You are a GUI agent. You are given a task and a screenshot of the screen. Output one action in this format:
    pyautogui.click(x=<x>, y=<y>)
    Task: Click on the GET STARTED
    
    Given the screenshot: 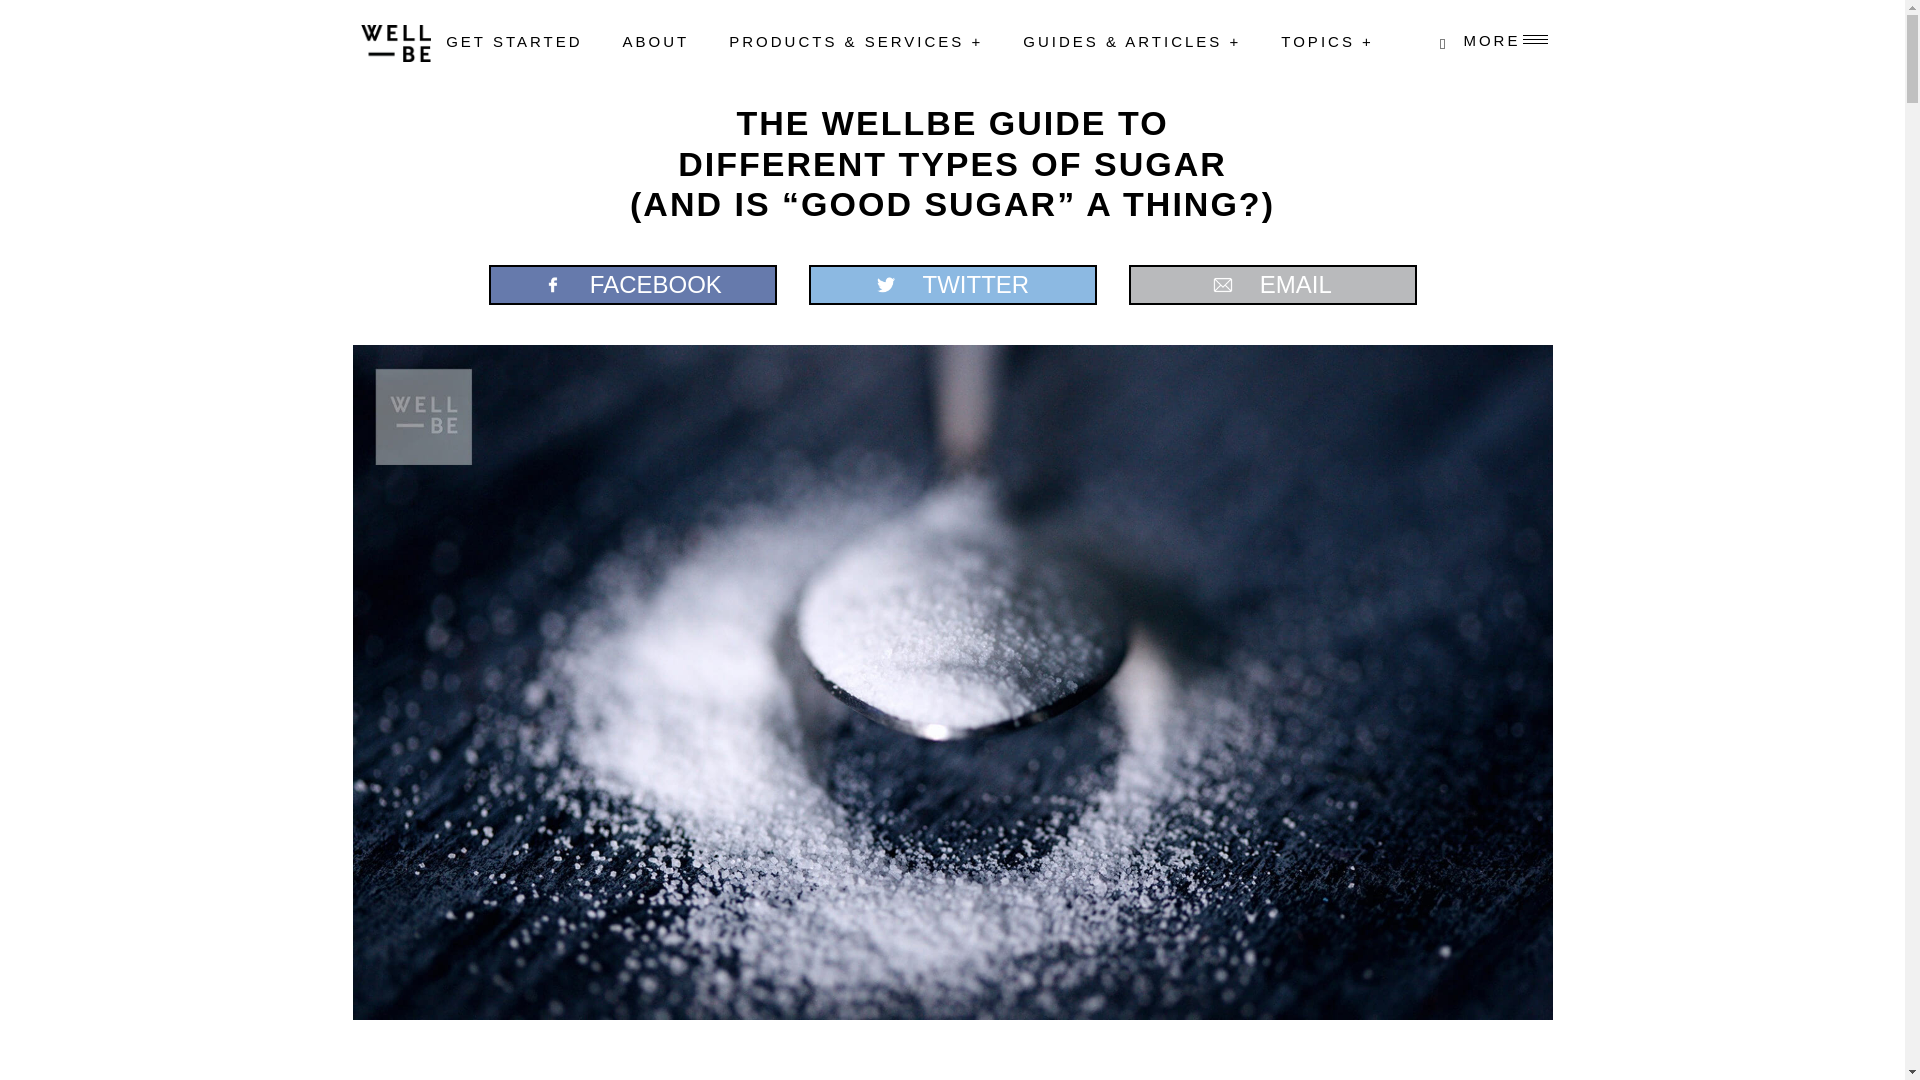 What is the action you would take?
    pyautogui.click(x=513, y=42)
    